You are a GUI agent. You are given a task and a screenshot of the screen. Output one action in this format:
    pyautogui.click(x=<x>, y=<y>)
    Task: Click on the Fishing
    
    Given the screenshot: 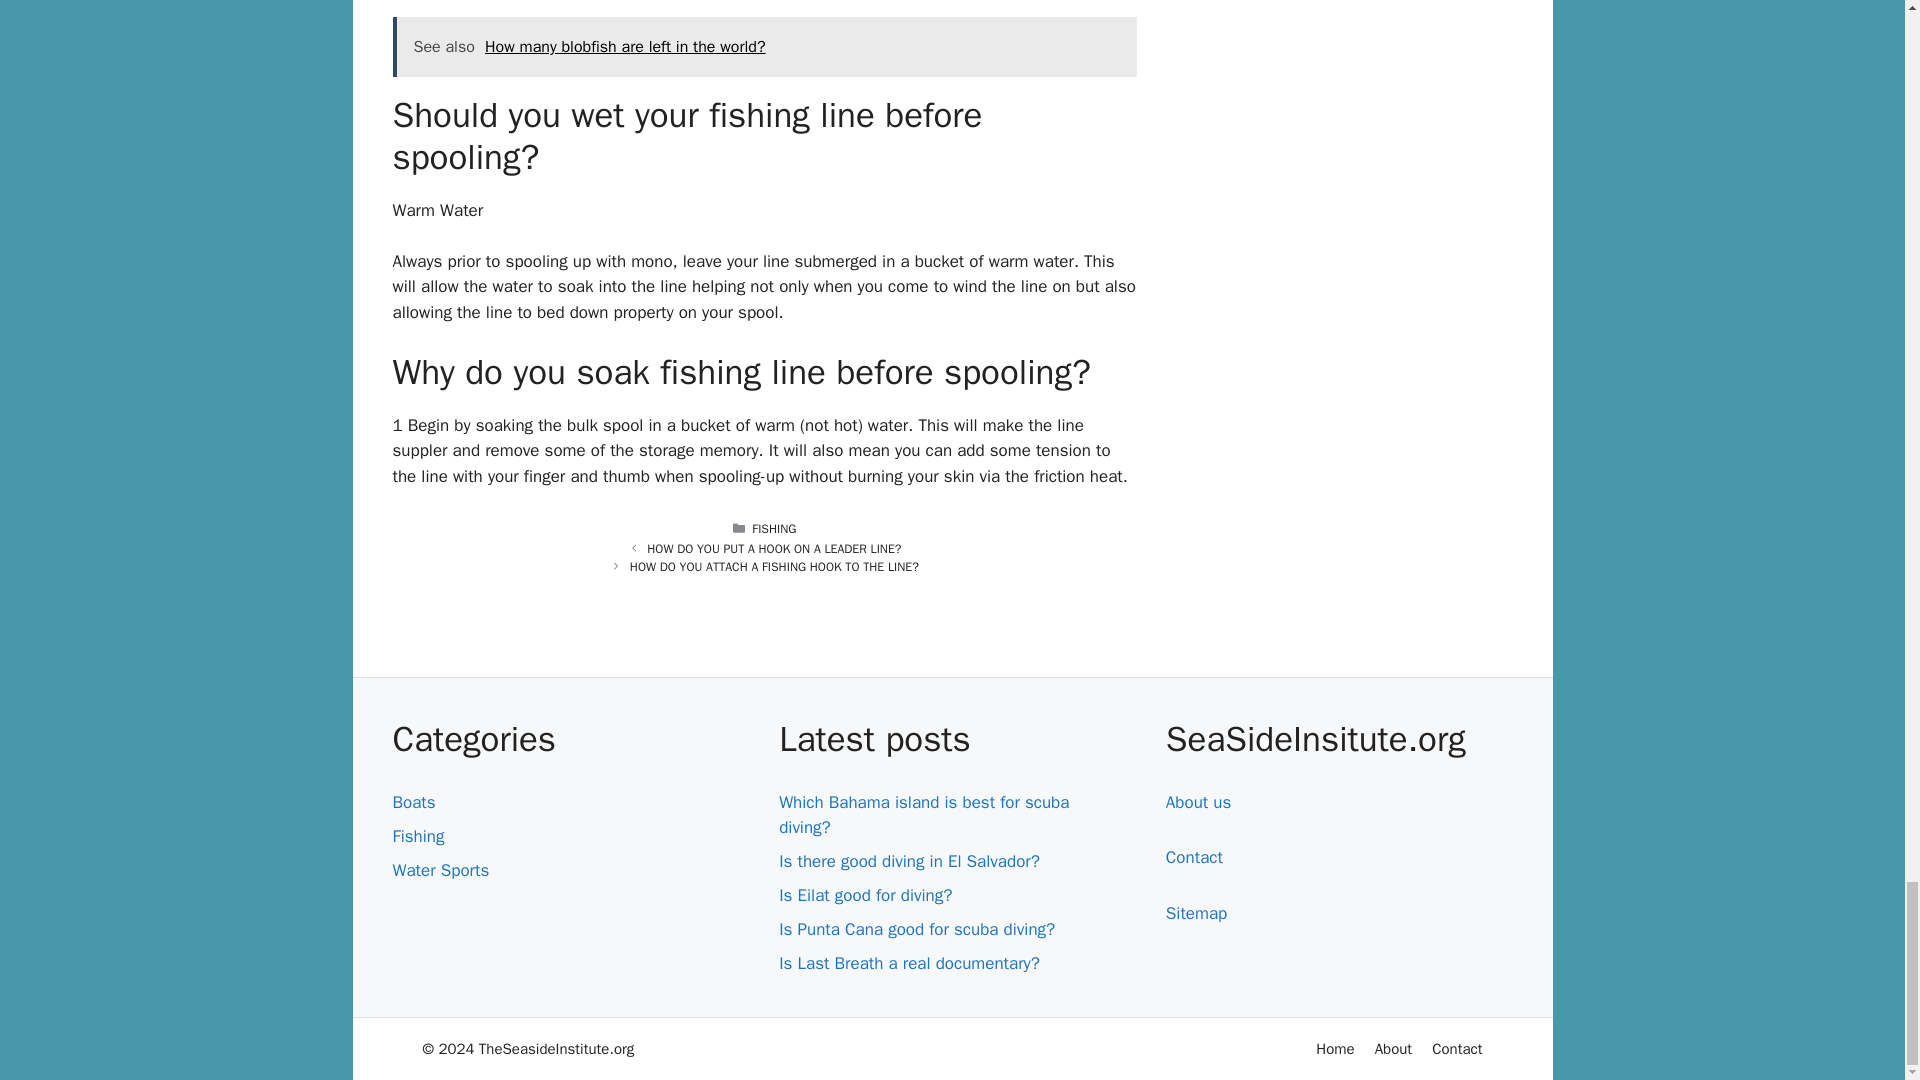 What is the action you would take?
    pyautogui.click(x=417, y=836)
    